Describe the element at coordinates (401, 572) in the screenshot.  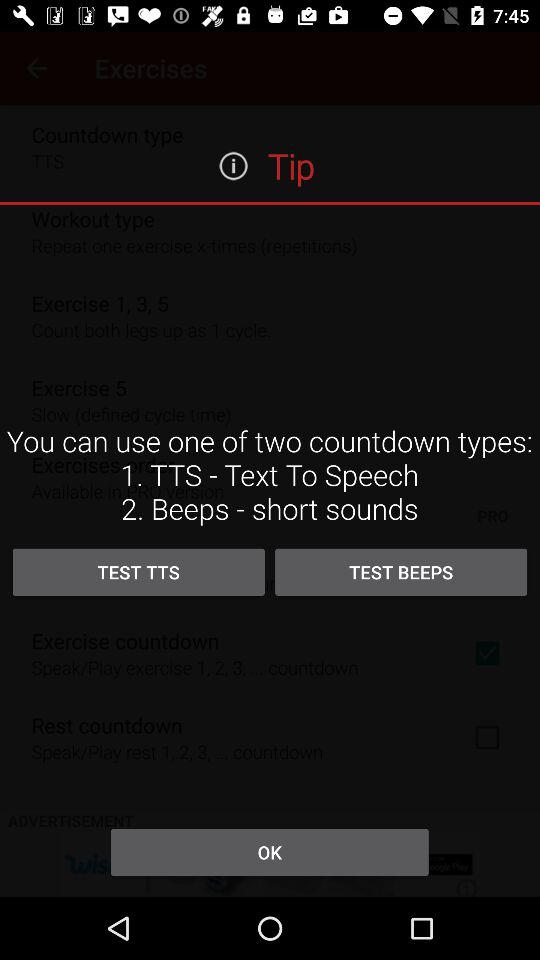
I see `flip to the test beeps item` at that location.